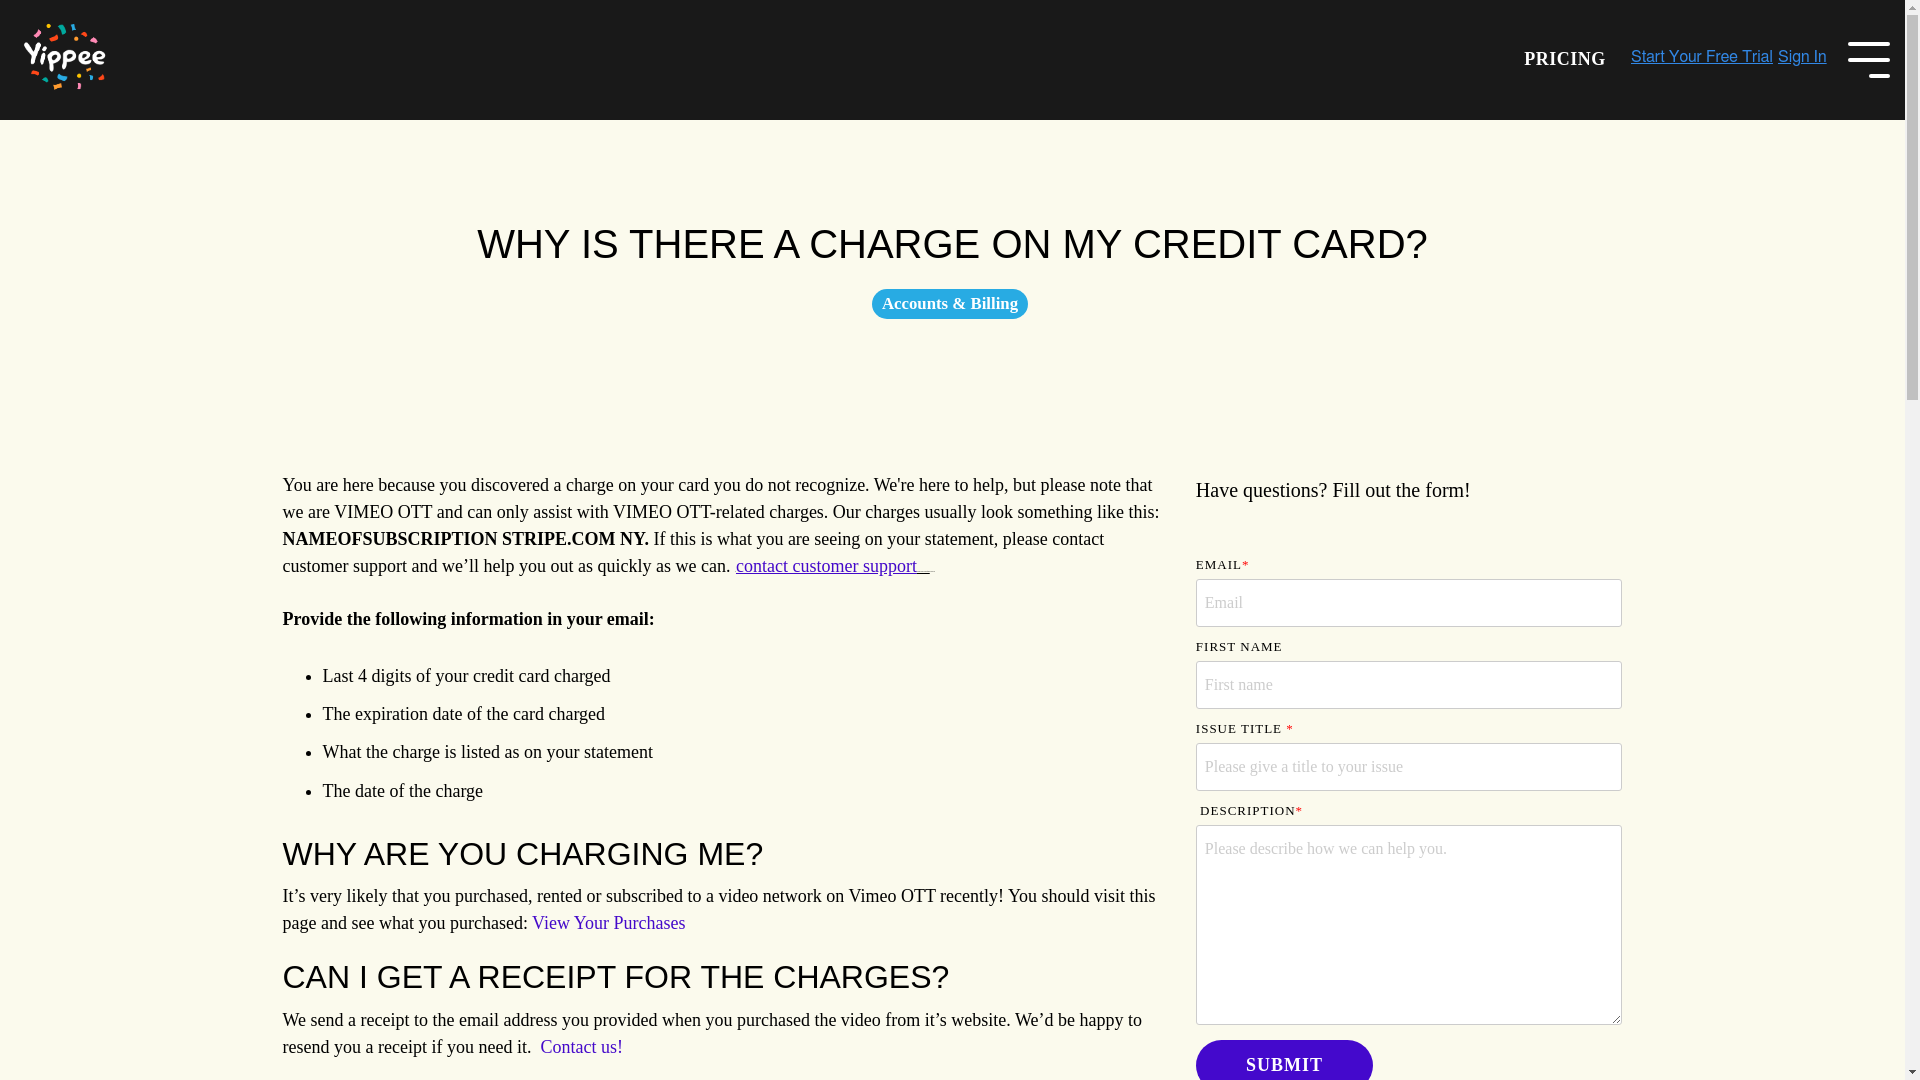 Image resolution: width=1920 pixels, height=1080 pixels. What do you see at coordinates (65, 60) in the screenshot?
I see `Yippee TV logo` at bounding box center [65, 60].